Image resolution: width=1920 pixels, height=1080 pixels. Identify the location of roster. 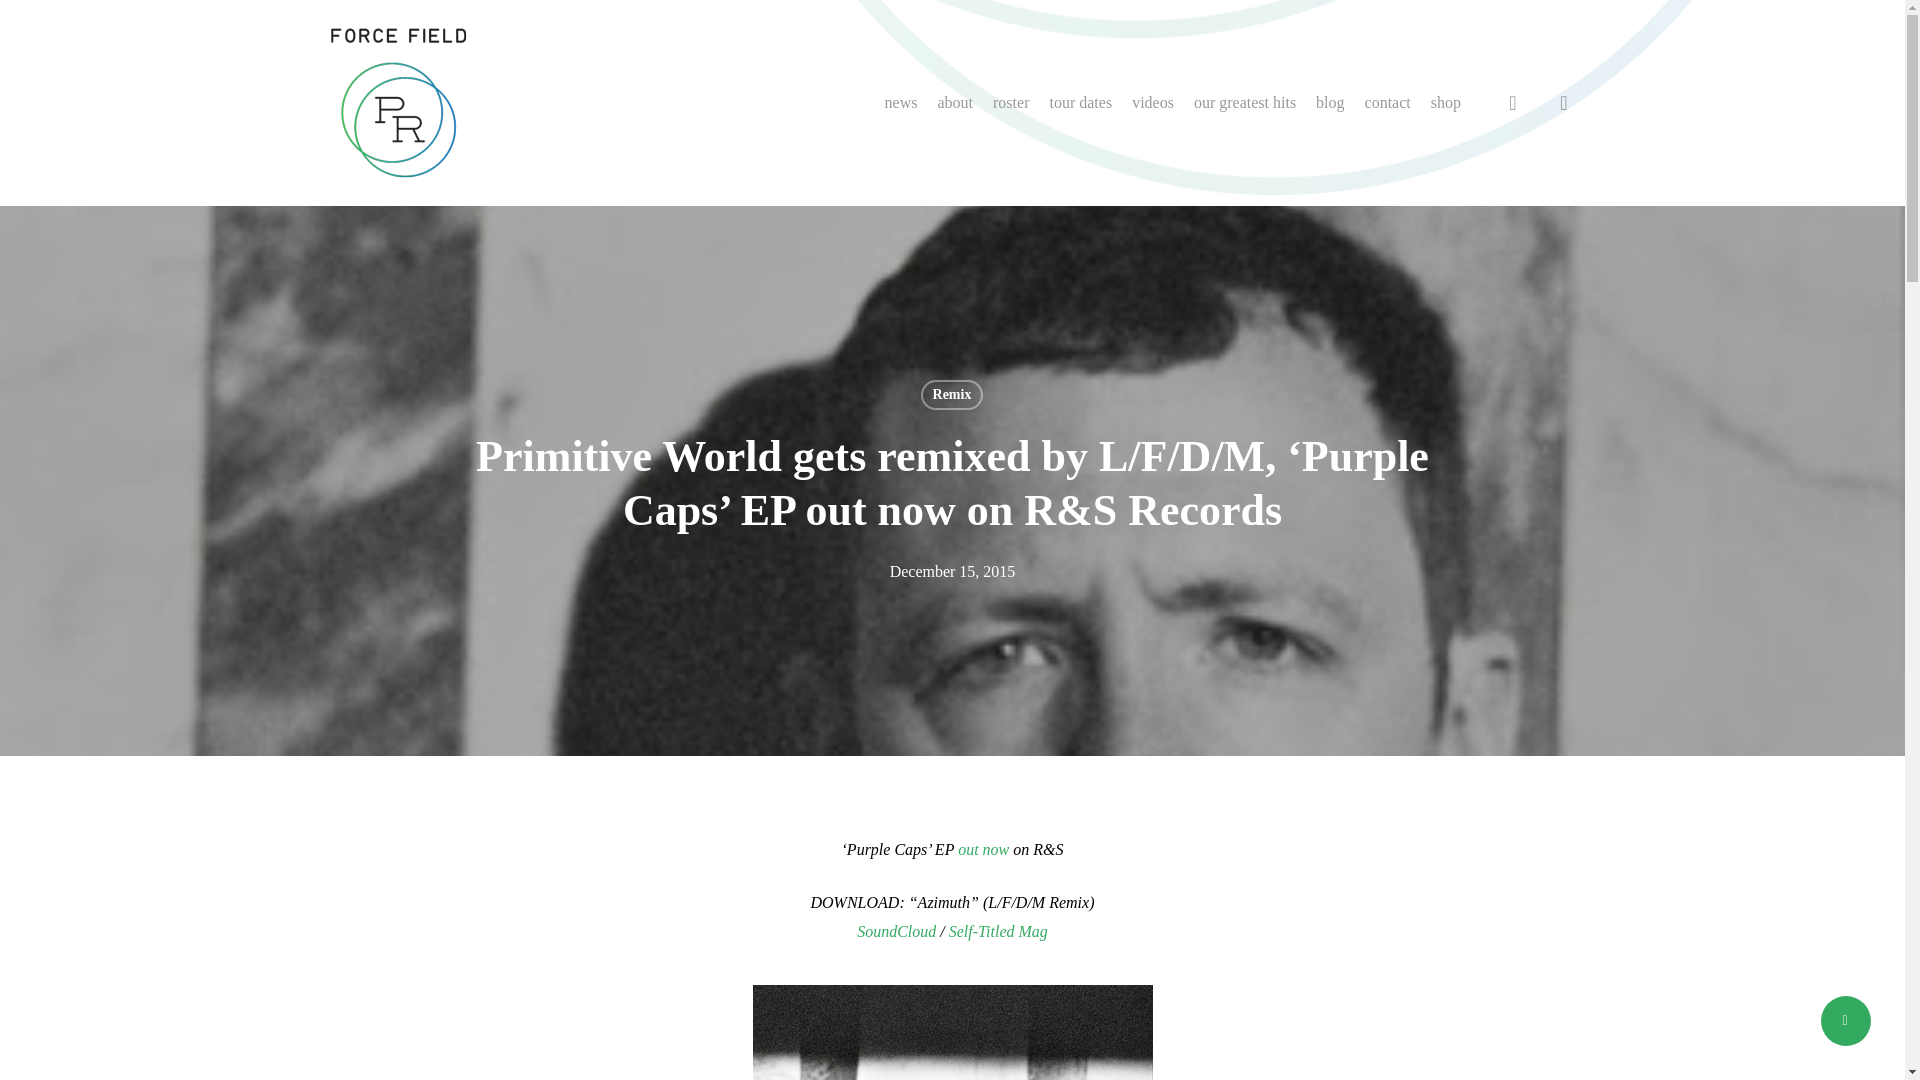
(1010, 102).